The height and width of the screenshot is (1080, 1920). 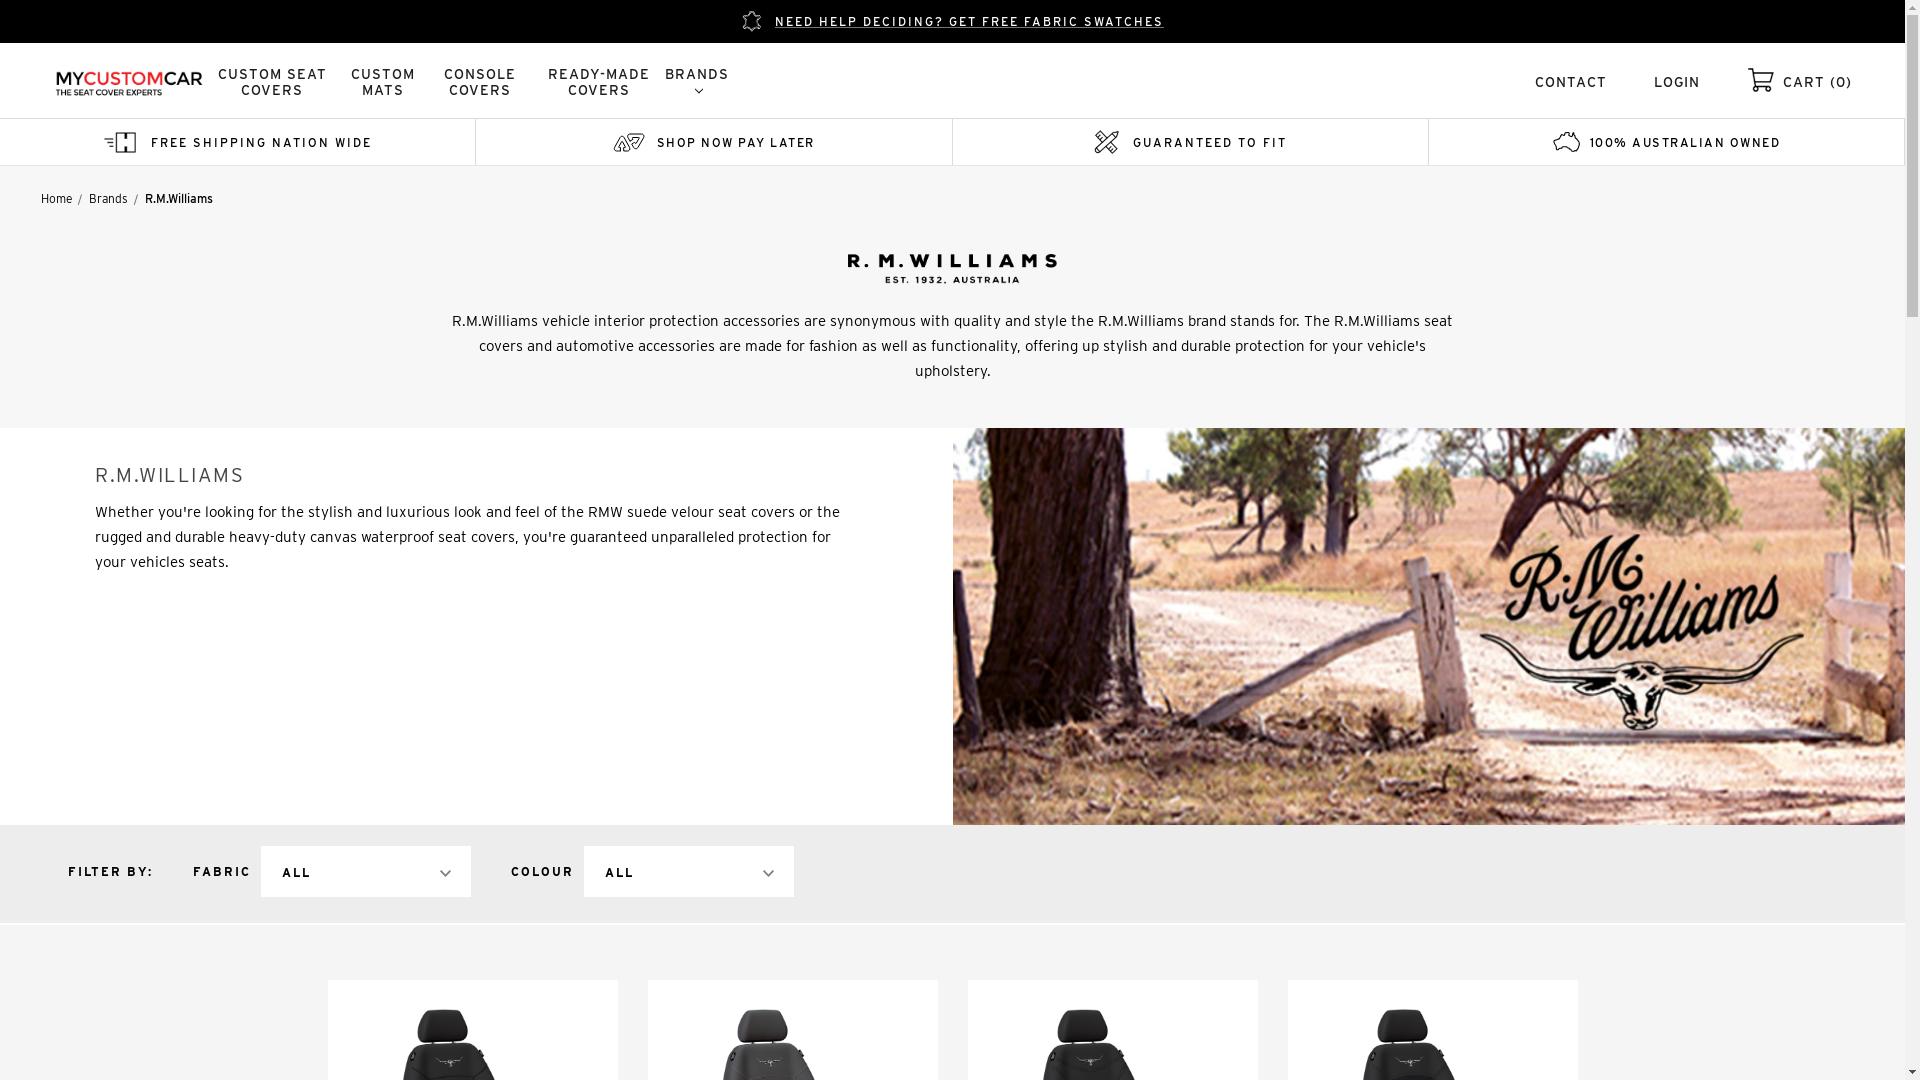 What do you see at coordinates (56, 198) in the screenshot?
I see `Home` at bounding box center [56, 198].